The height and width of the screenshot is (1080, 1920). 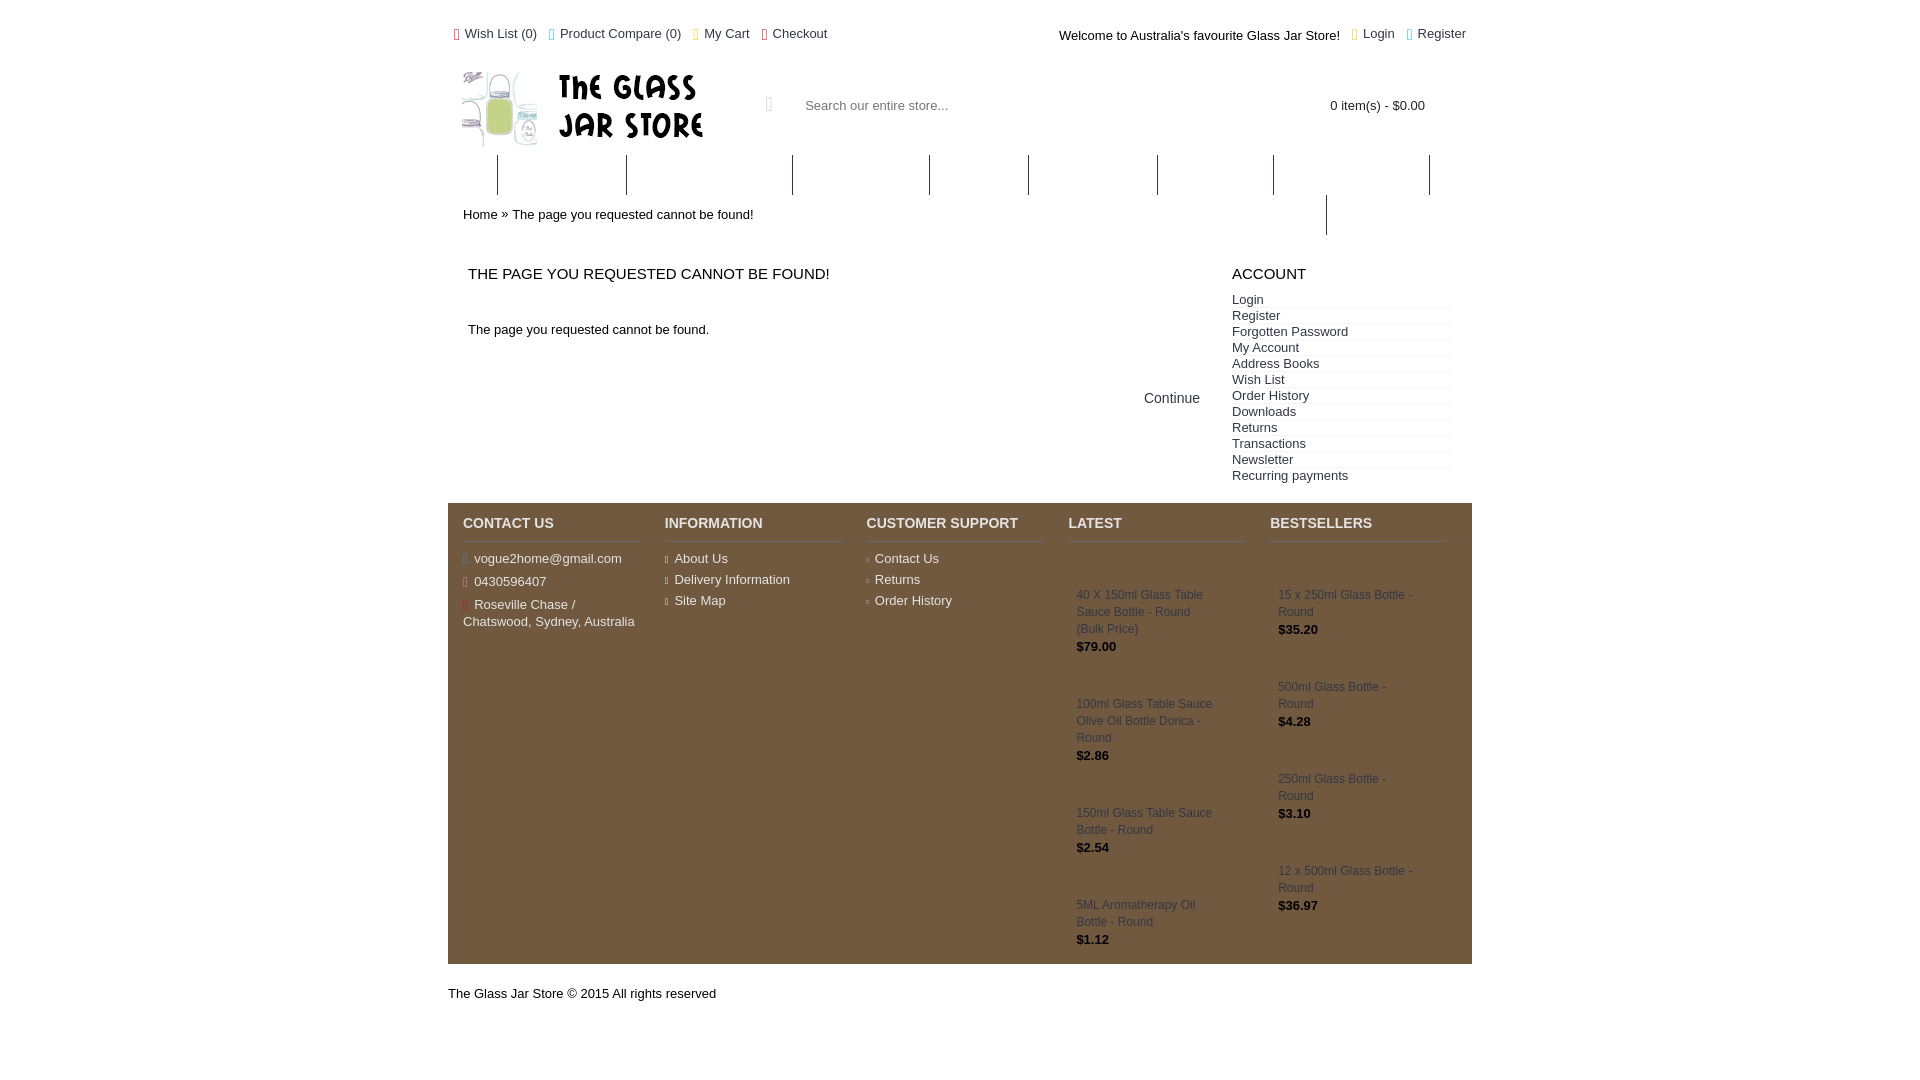 What do you see at coordinates (1172, 398) in the screenshot?
I see `Continue` at bounding box center [1172, 398].